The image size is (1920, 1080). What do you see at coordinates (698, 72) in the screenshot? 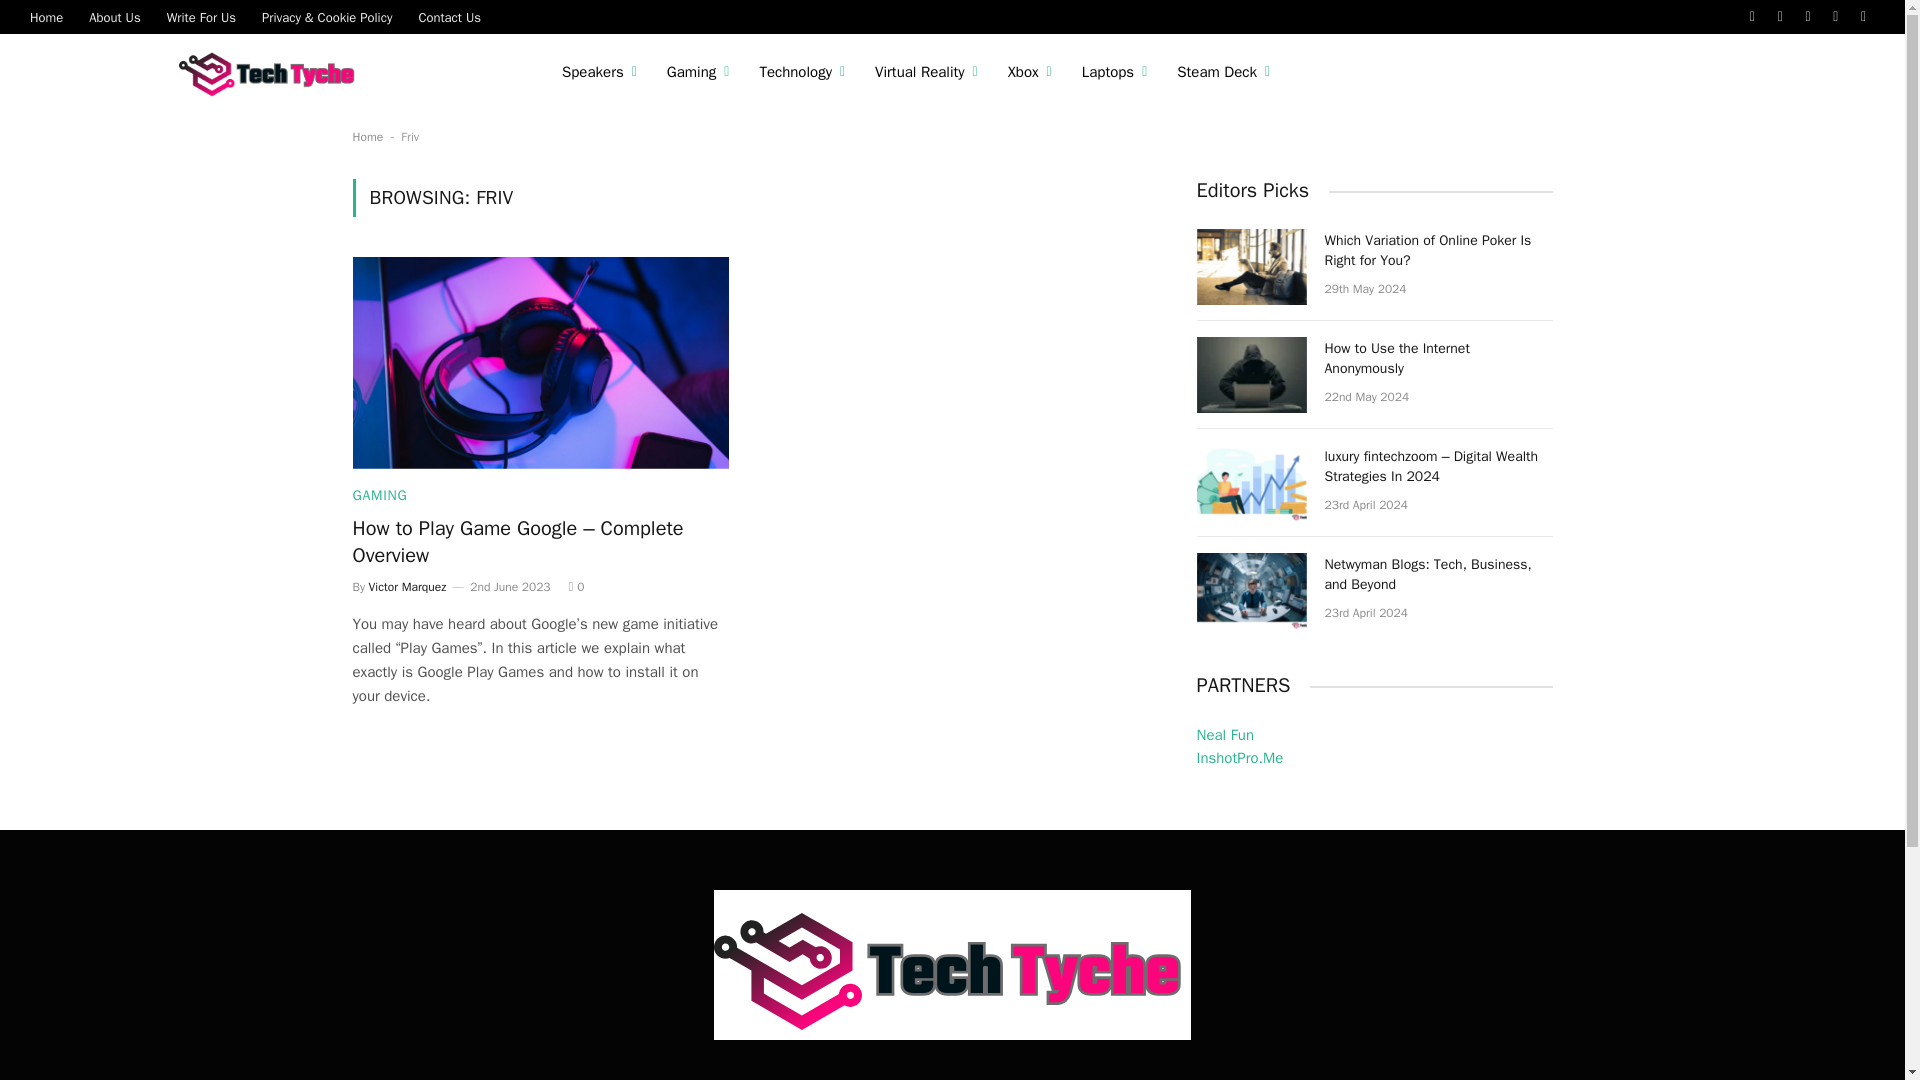
I see `Gaming` at bounding box center [698, 72].